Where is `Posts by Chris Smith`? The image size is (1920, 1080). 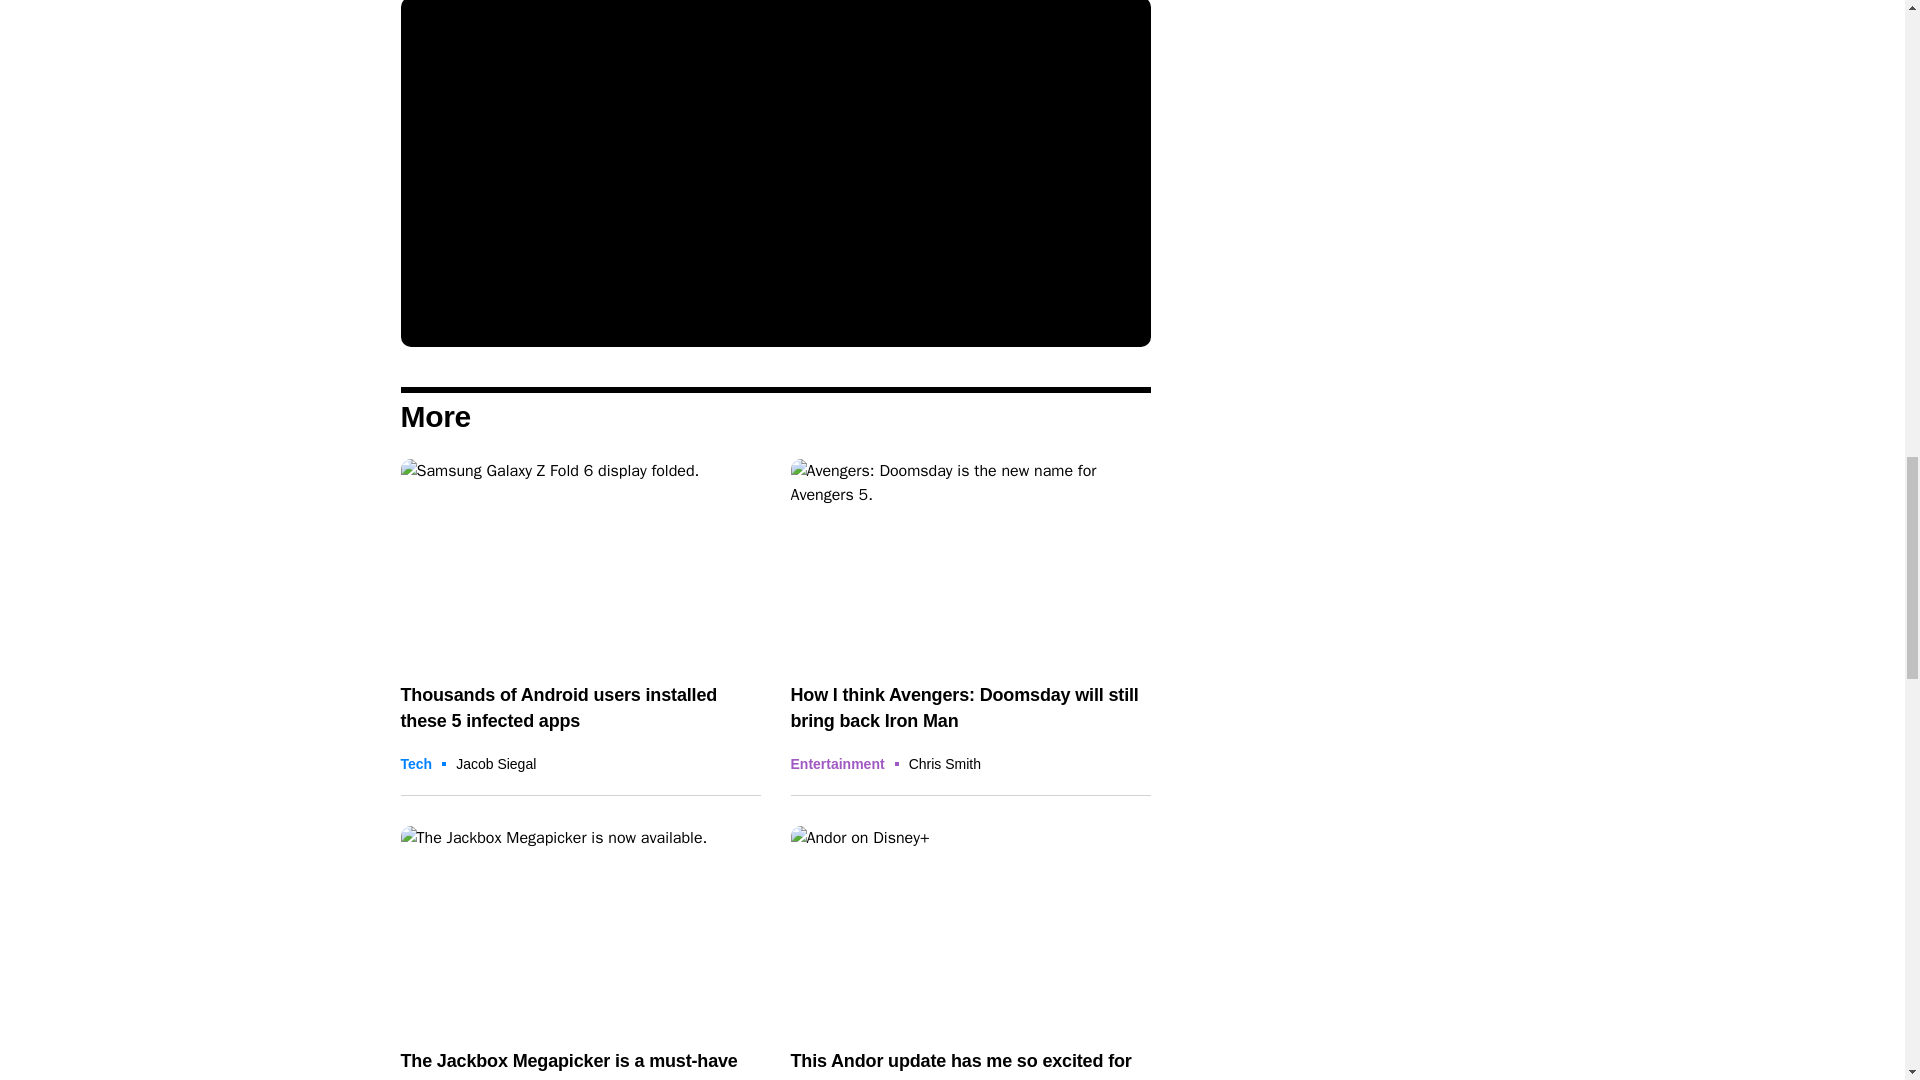
Posts by Chris Smith is located at coordinates (944, 764).